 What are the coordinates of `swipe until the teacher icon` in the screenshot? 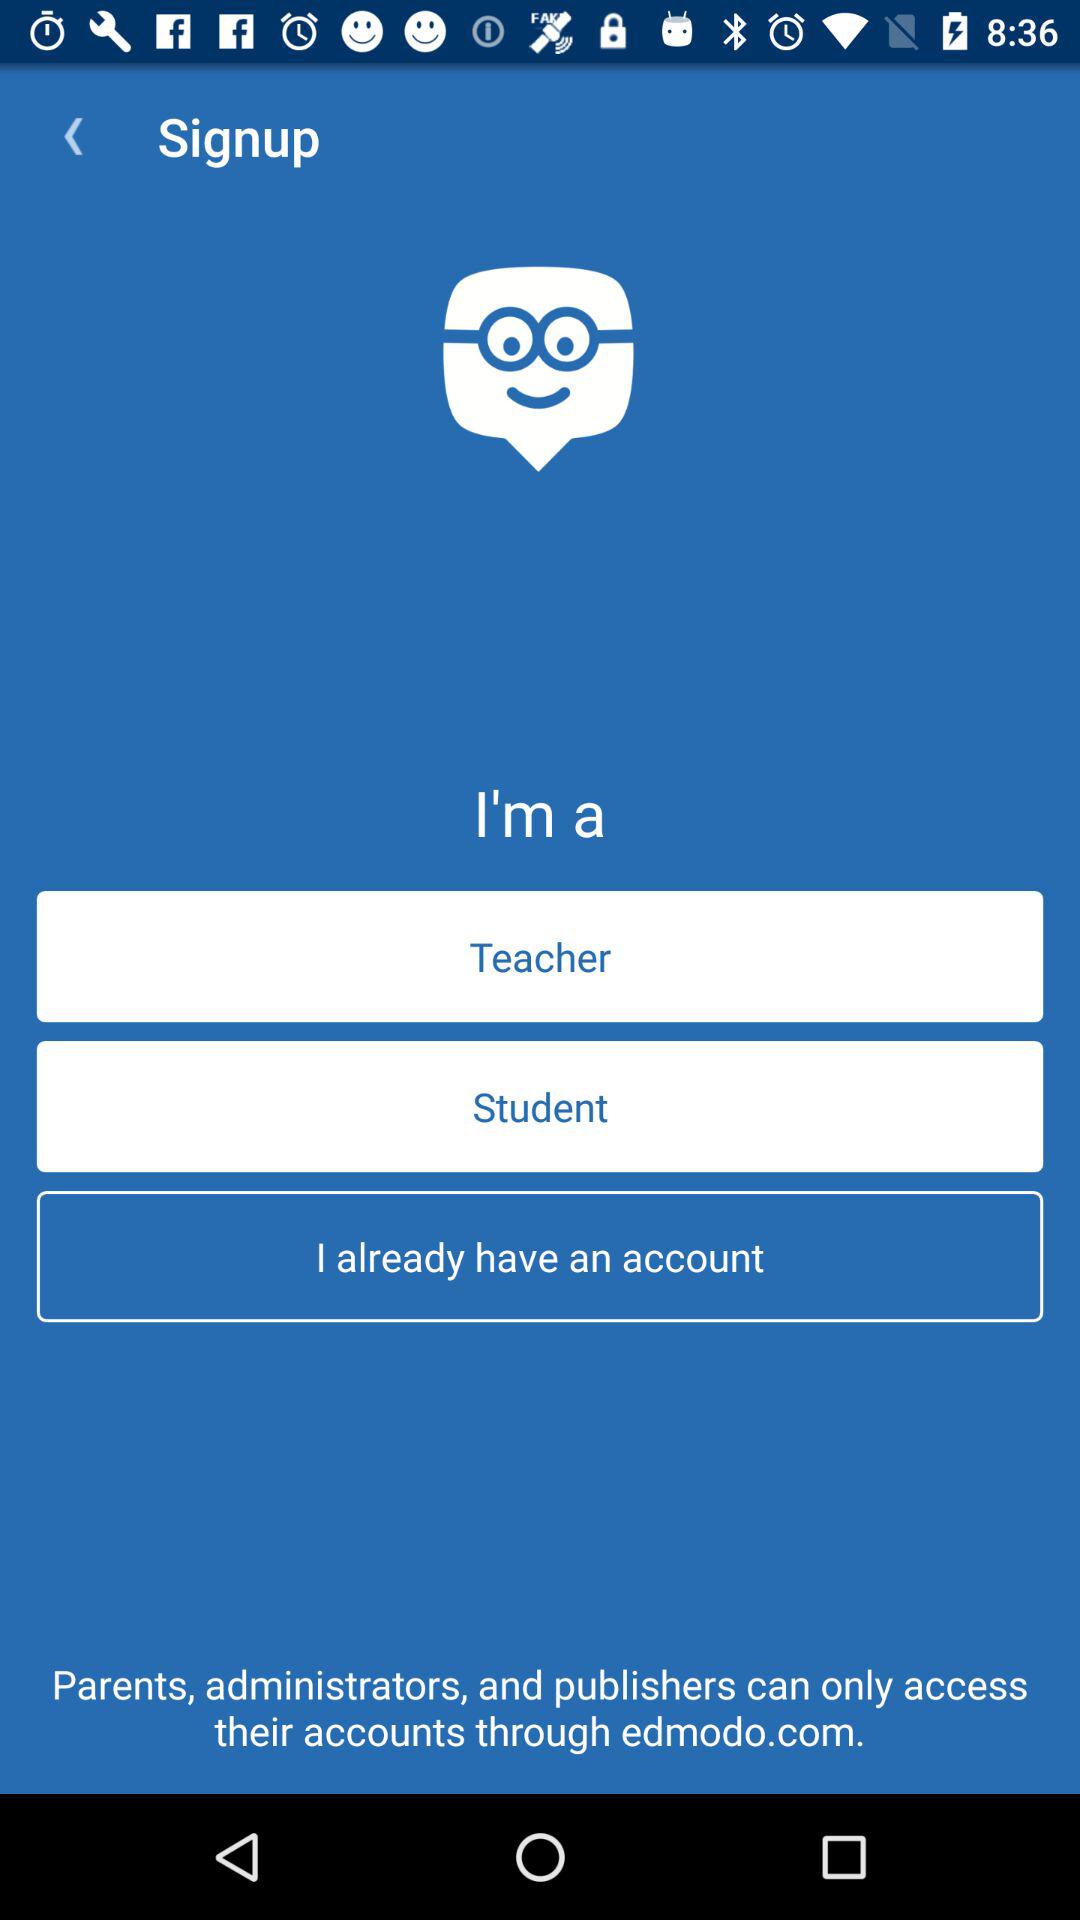 It's located at (540, 956).